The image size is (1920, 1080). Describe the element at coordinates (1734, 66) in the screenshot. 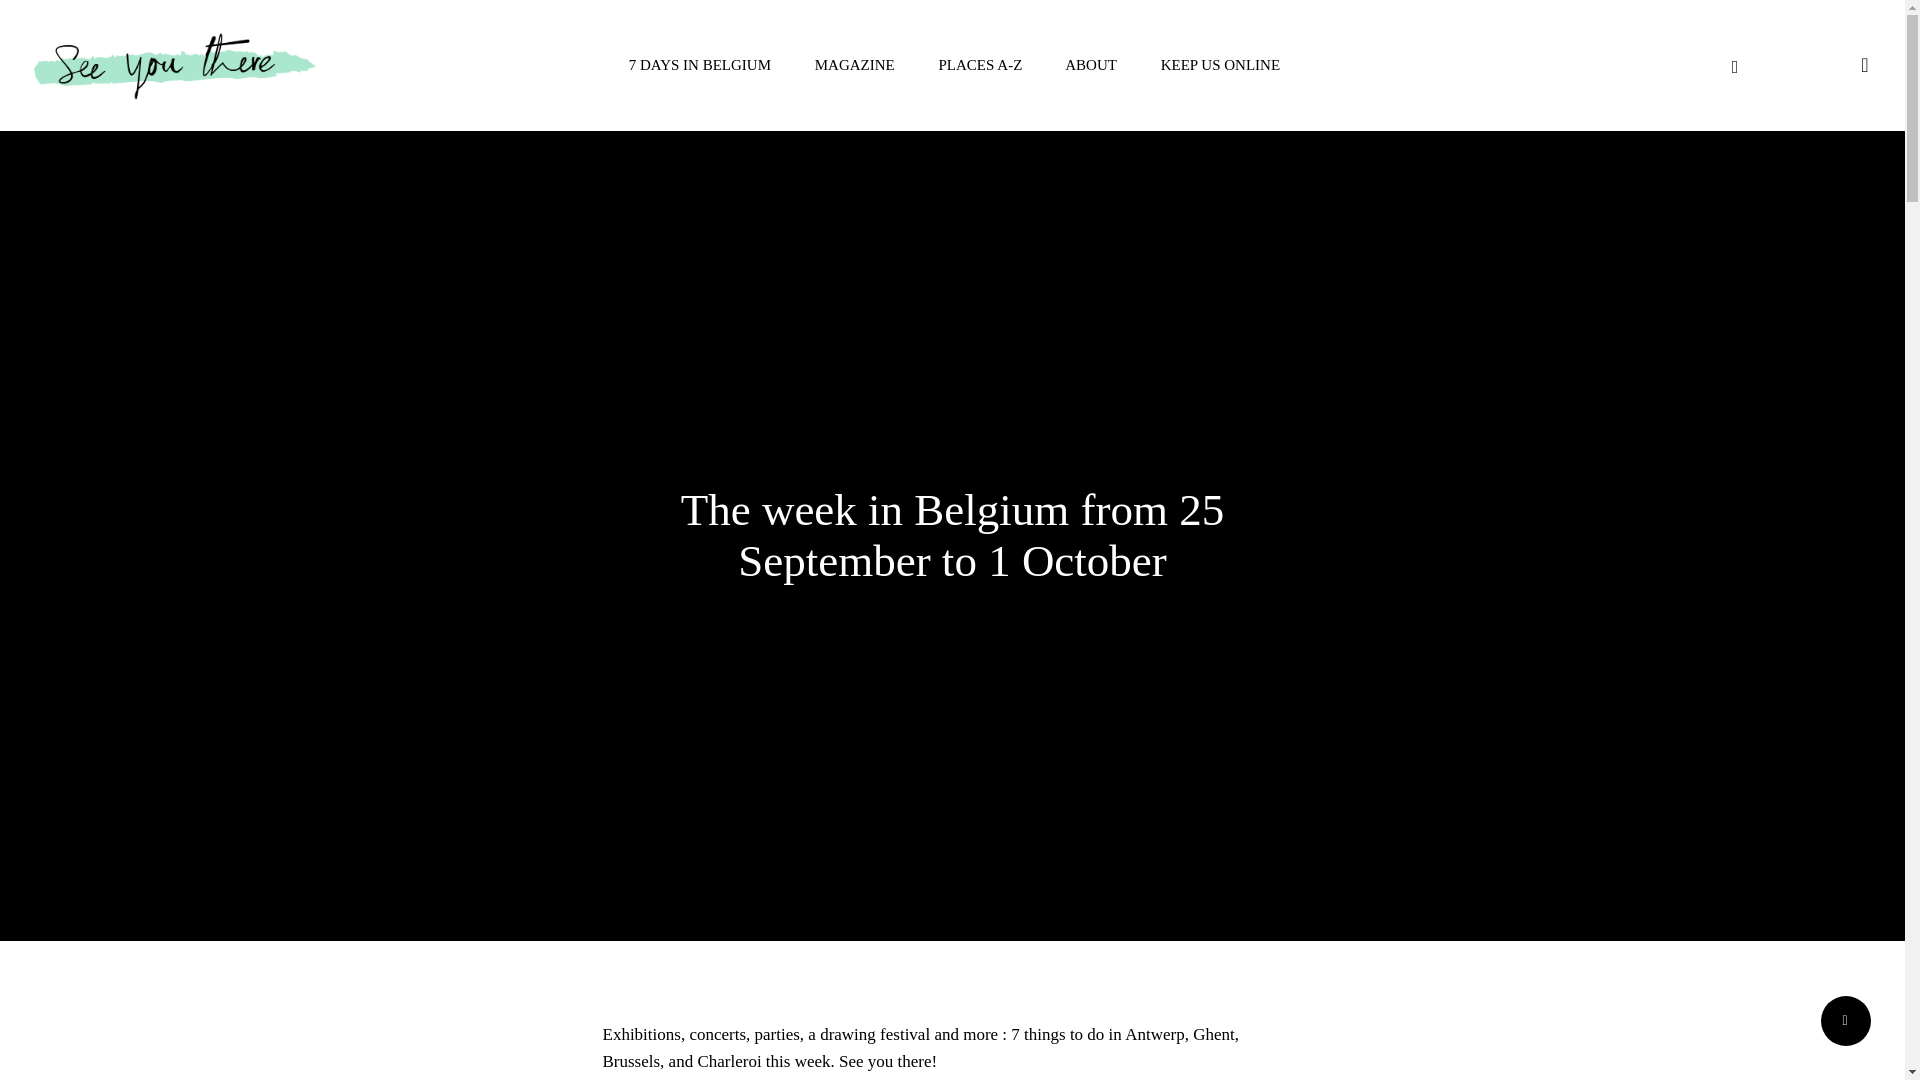

I see `facebook` at that location.